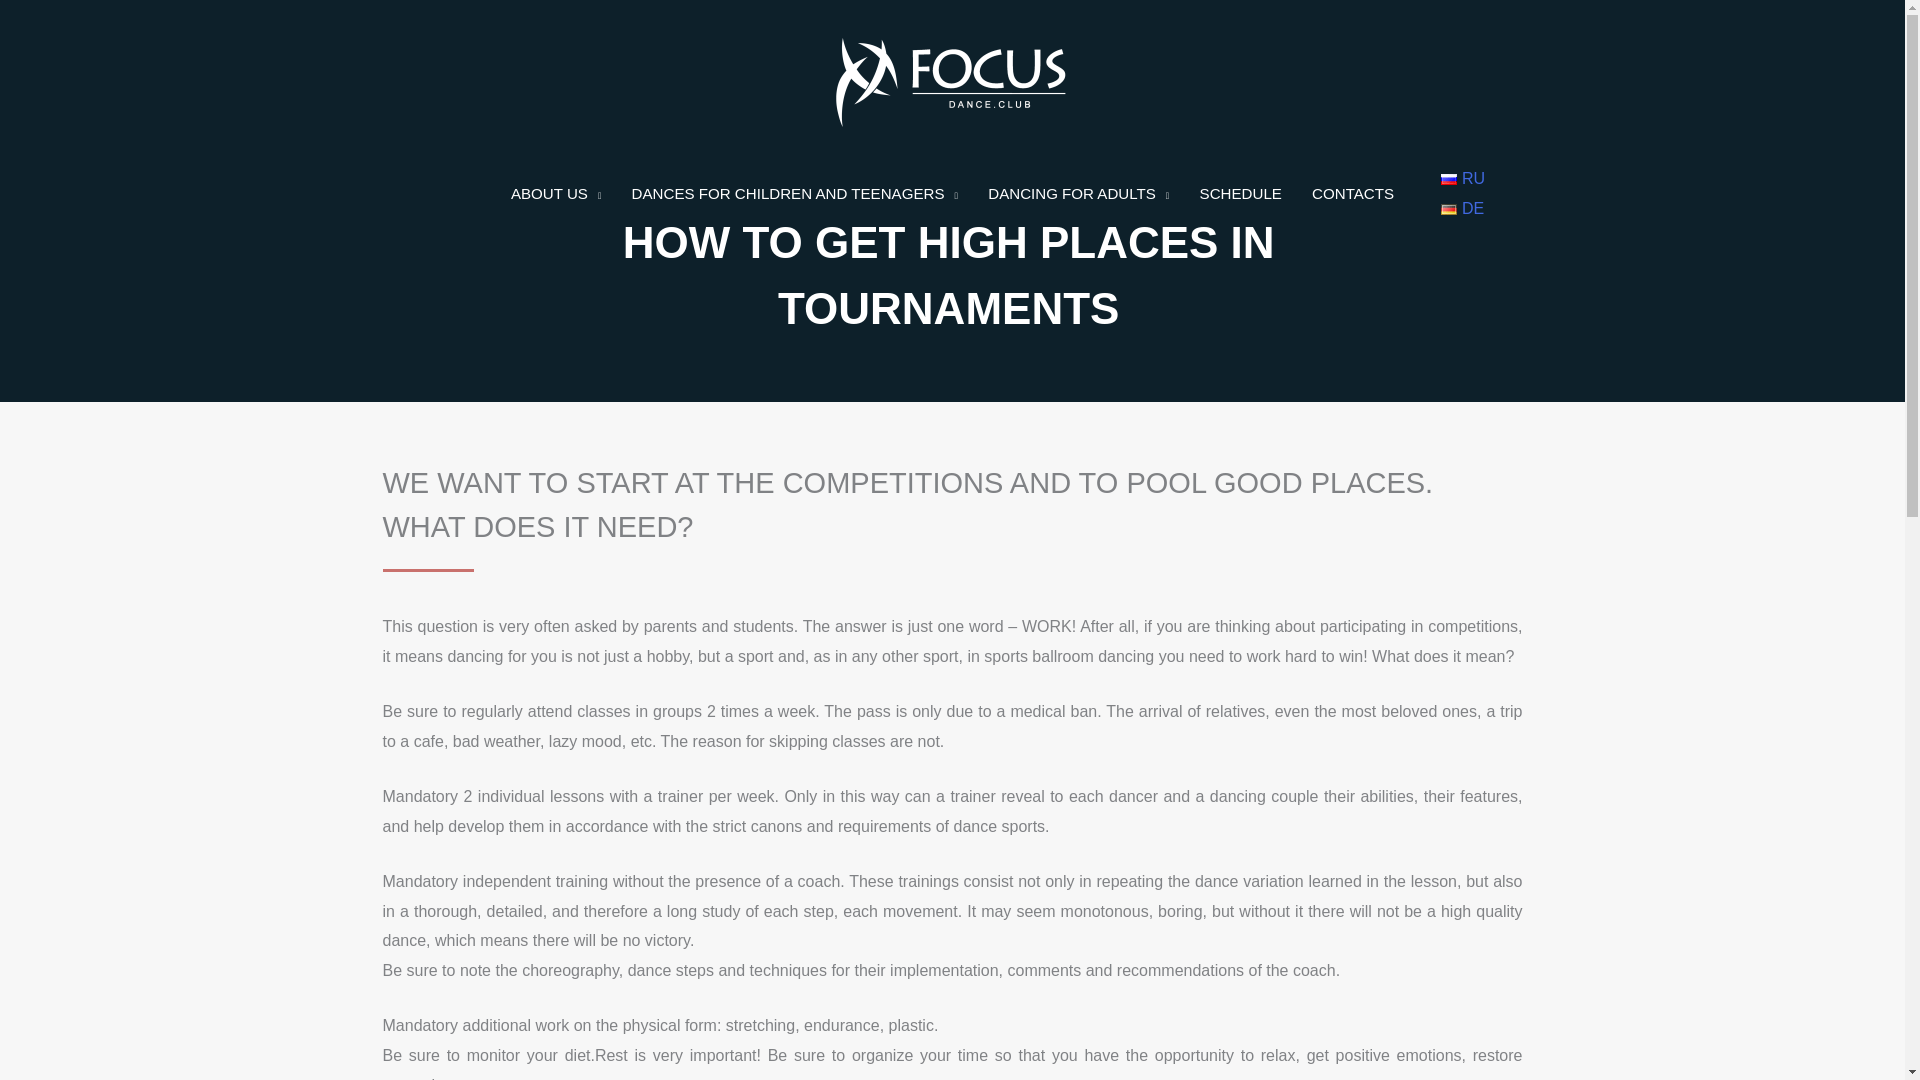  What do you see at coordinates (1462, 178) in the screenshot?
I see `RU` at bounding box center [1462, 178].